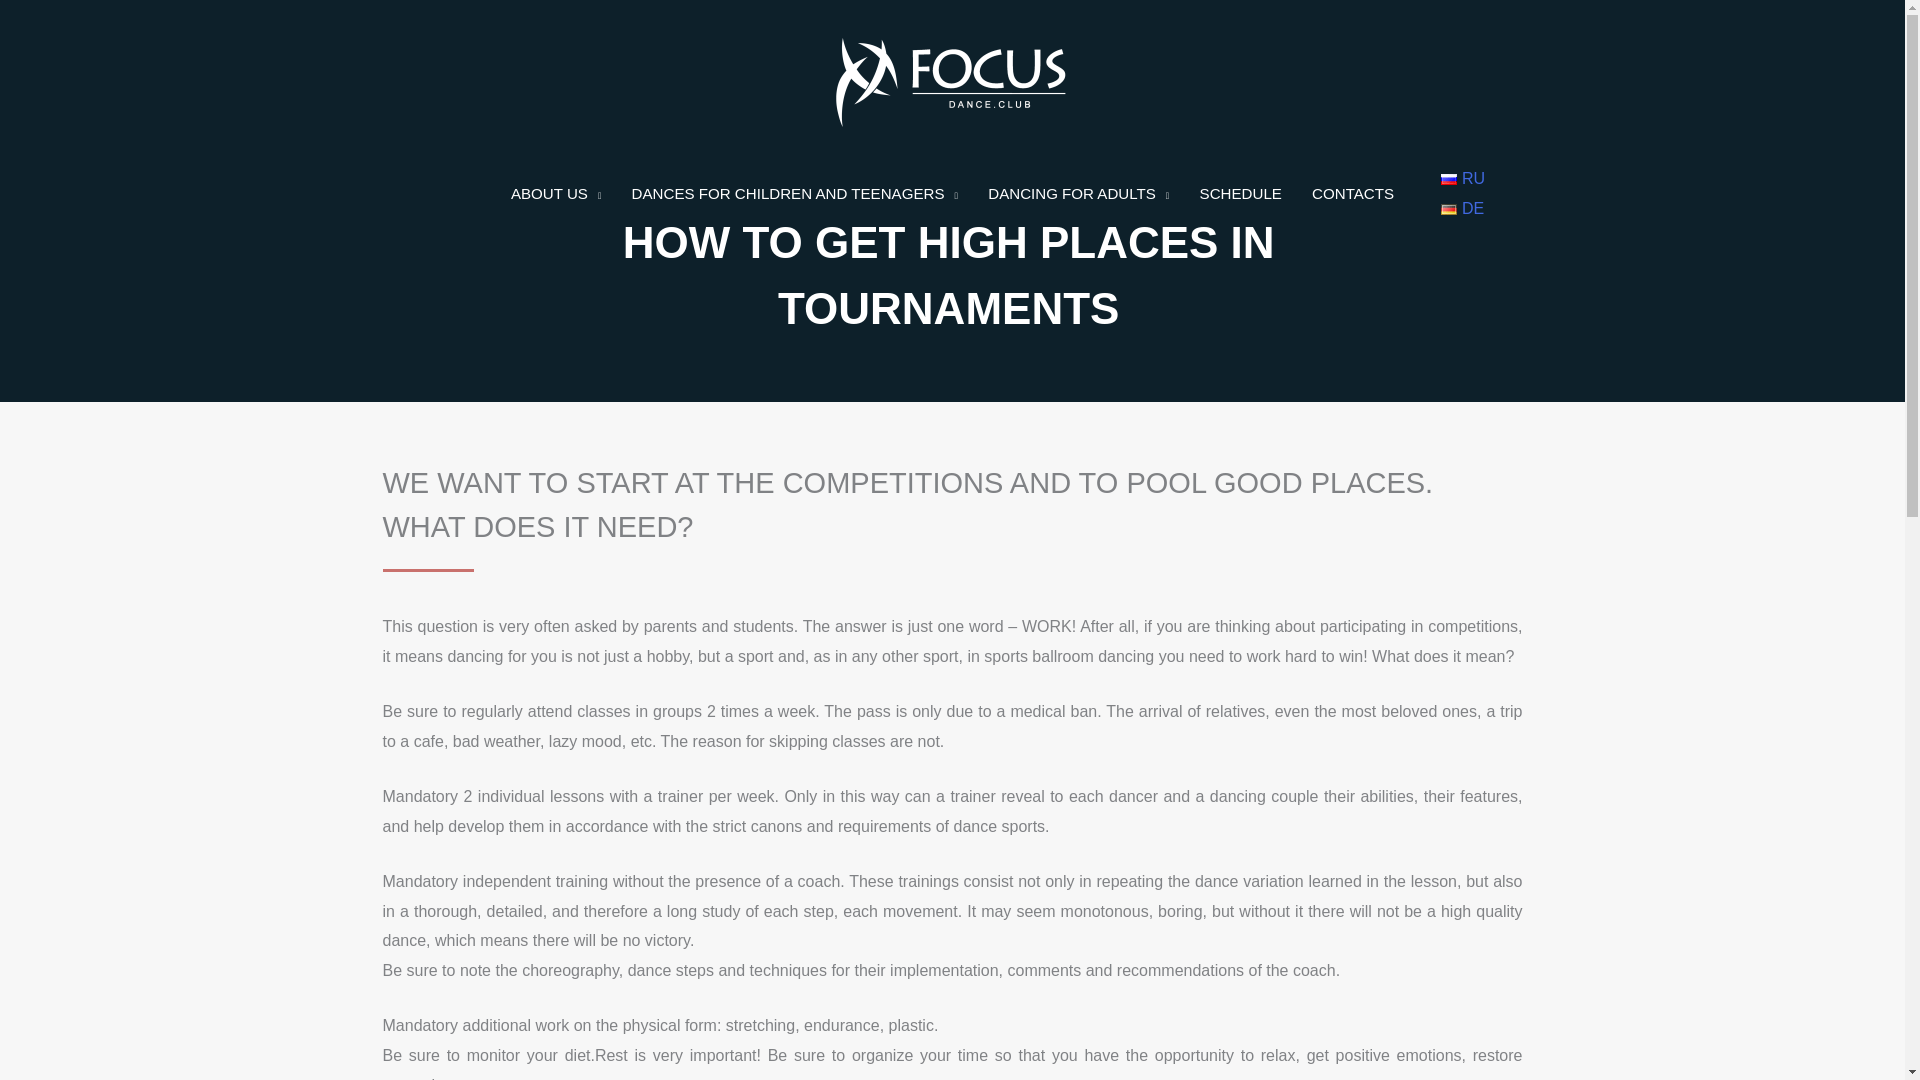  What do you see at coordinates (1462, 178) in the screenshot?
I see `RU` at bounding box center [1462, 178].